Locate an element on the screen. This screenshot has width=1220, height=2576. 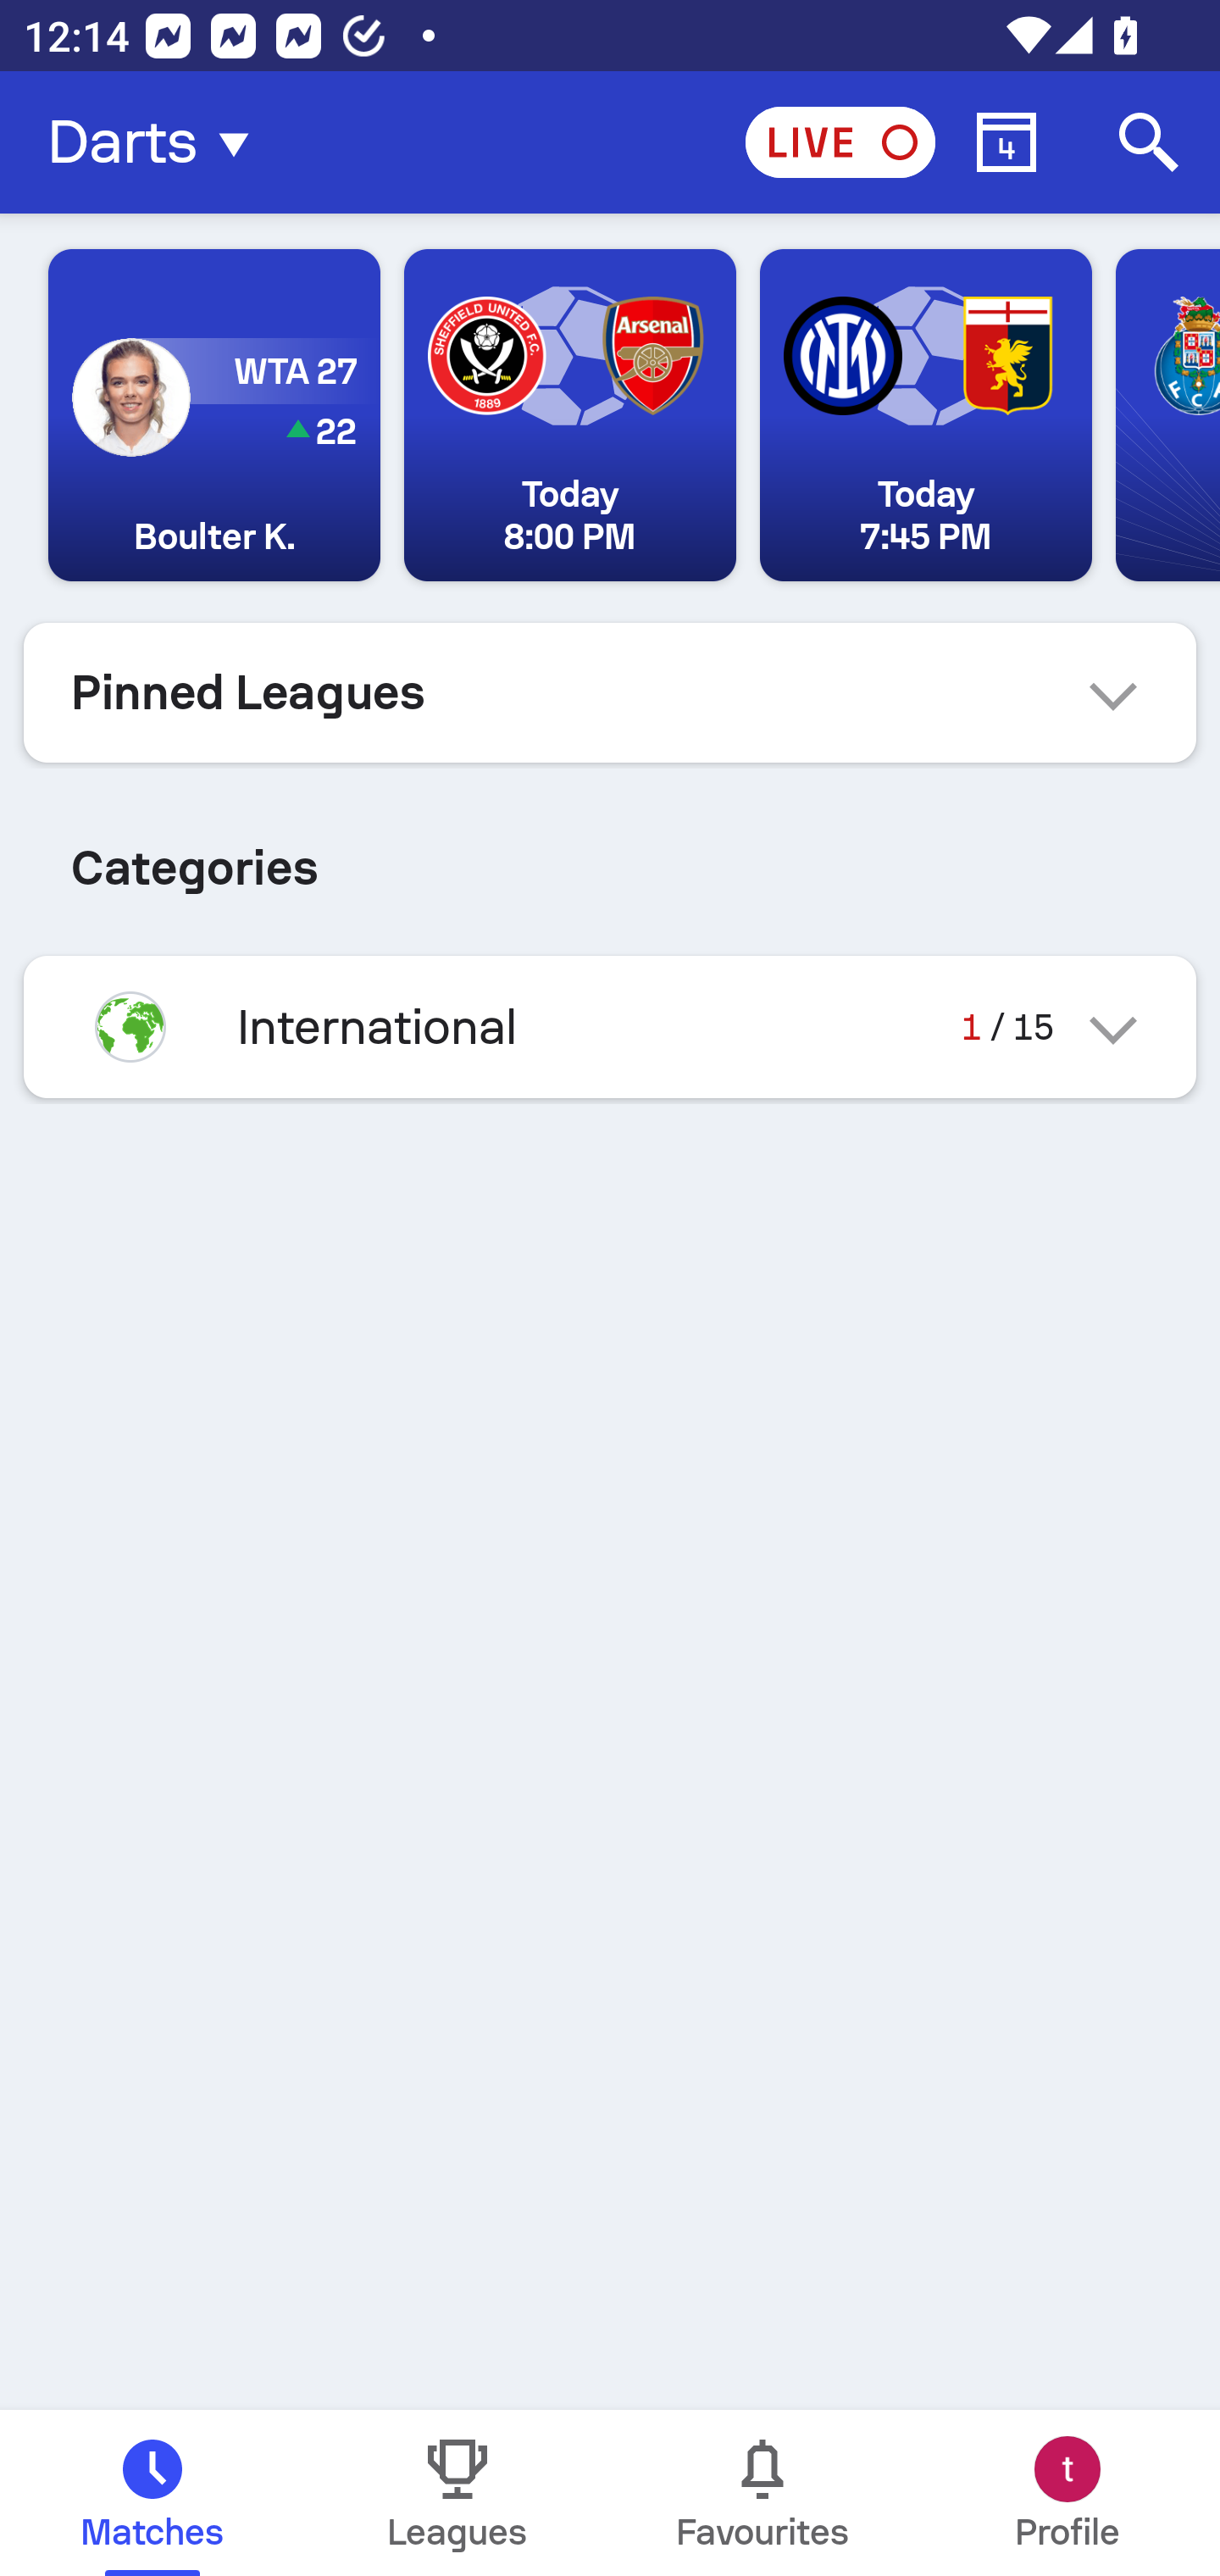
Today
7:45 PM is located at coordinates (925, 415).